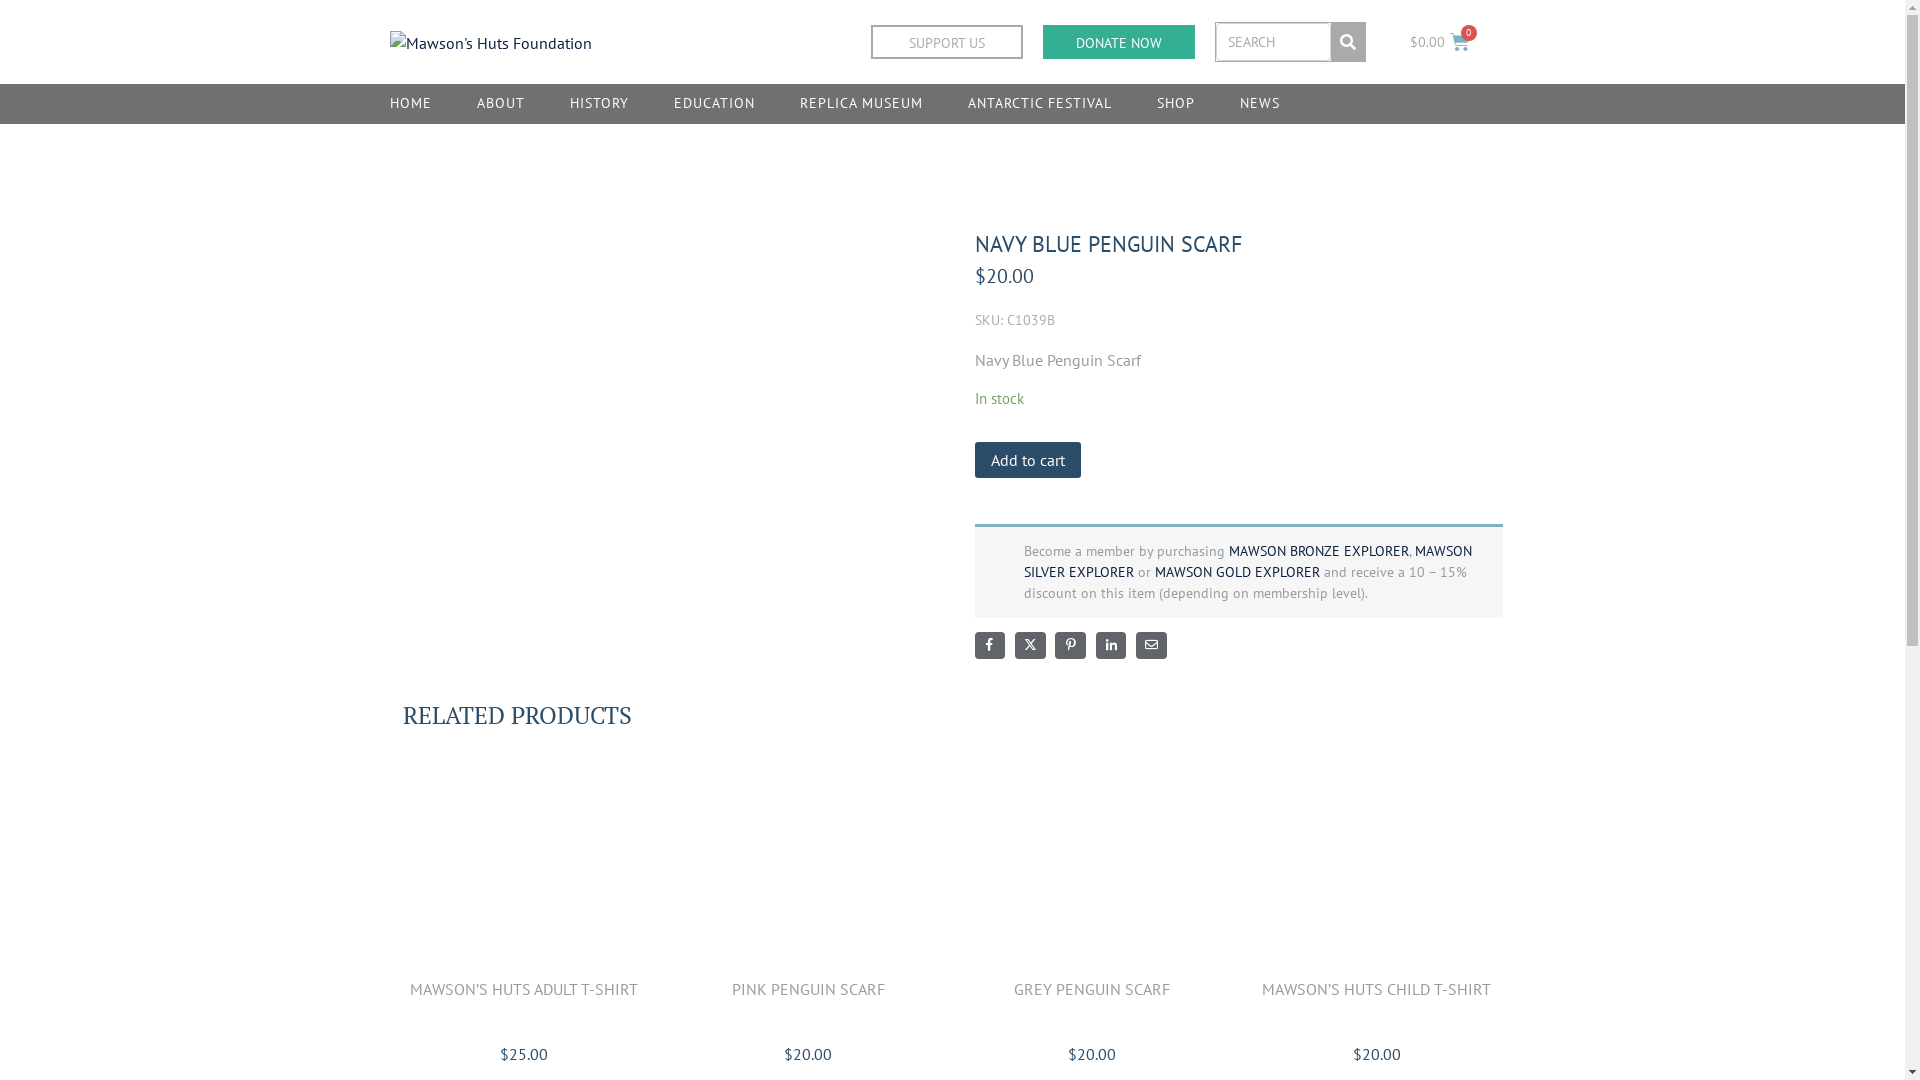 Image resolution: width=1920 pixels, height=1080 pixels. What do you see at coordinates (1260, 104) in the screenshot?
I see `NEWS` at bounding box center [1260, 104].